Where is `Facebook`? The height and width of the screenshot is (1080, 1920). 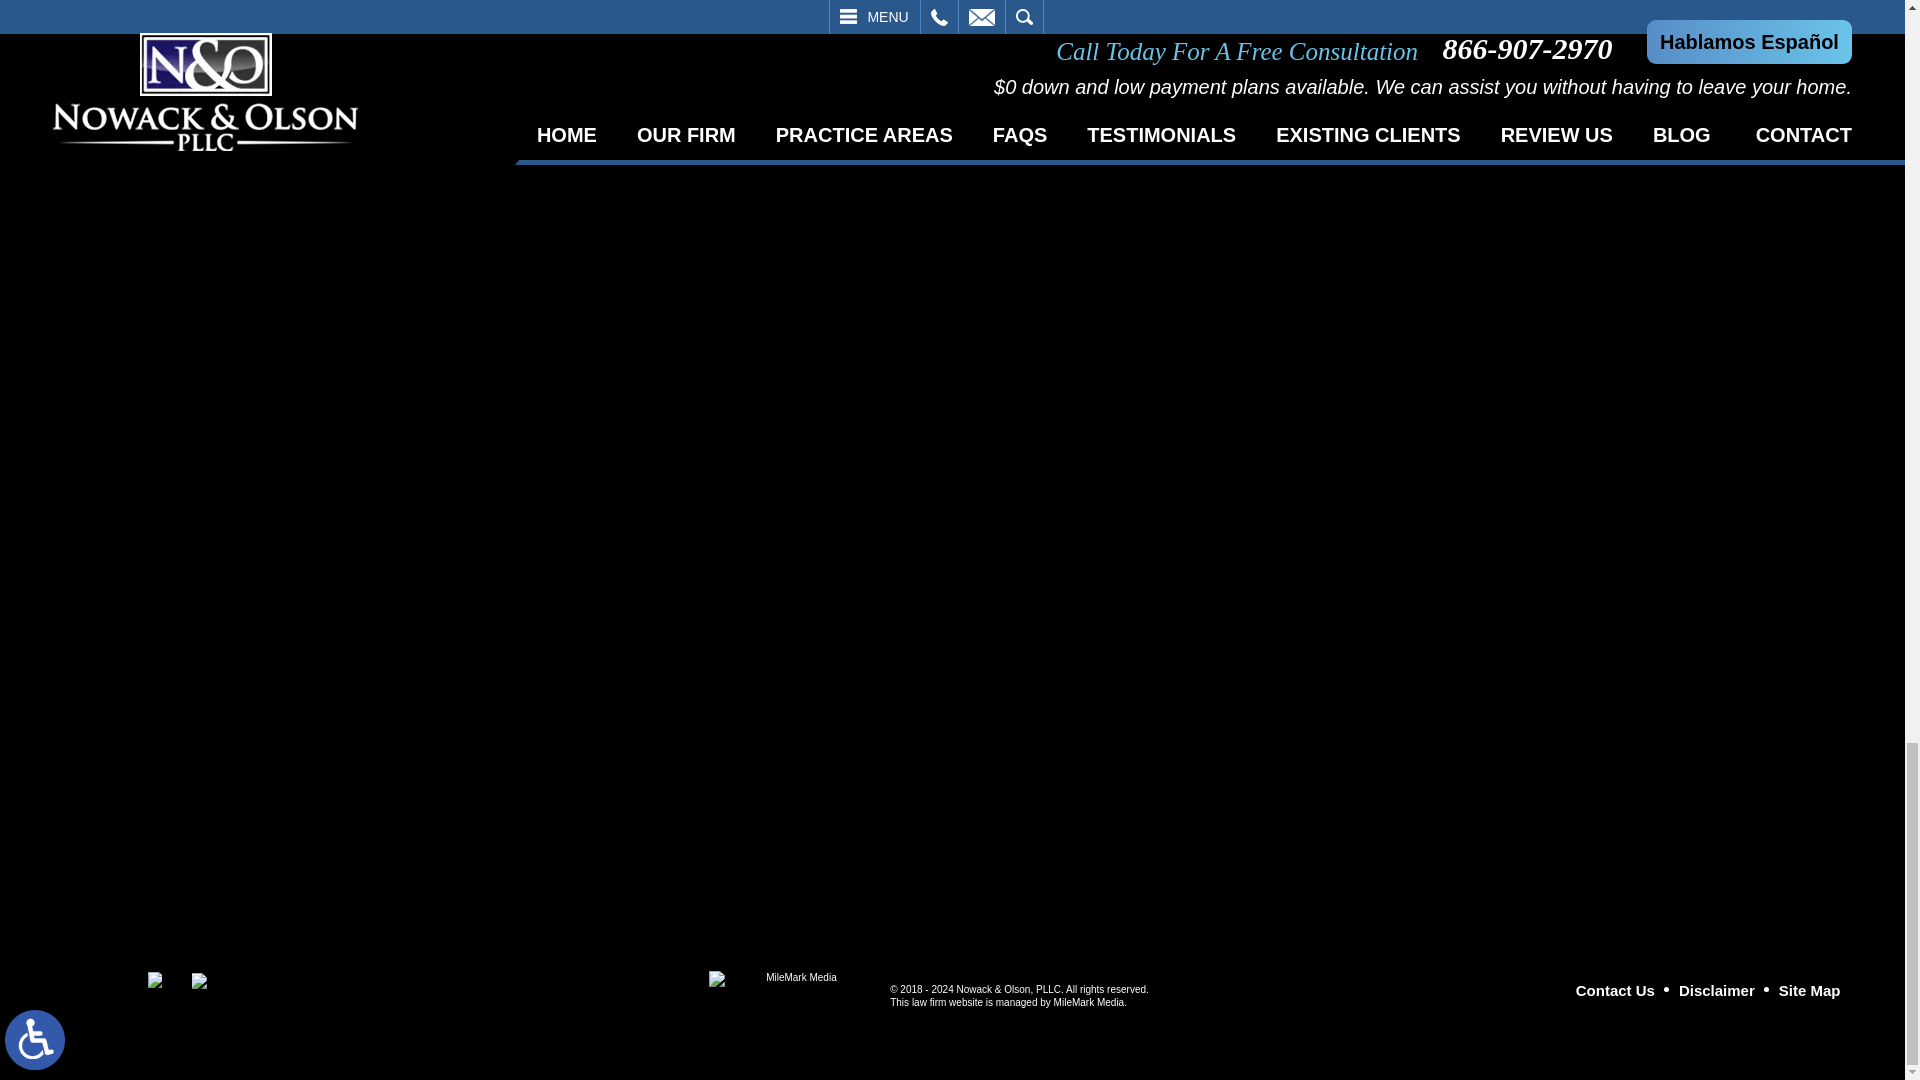 Facebook is located at coordinates (155, 980).